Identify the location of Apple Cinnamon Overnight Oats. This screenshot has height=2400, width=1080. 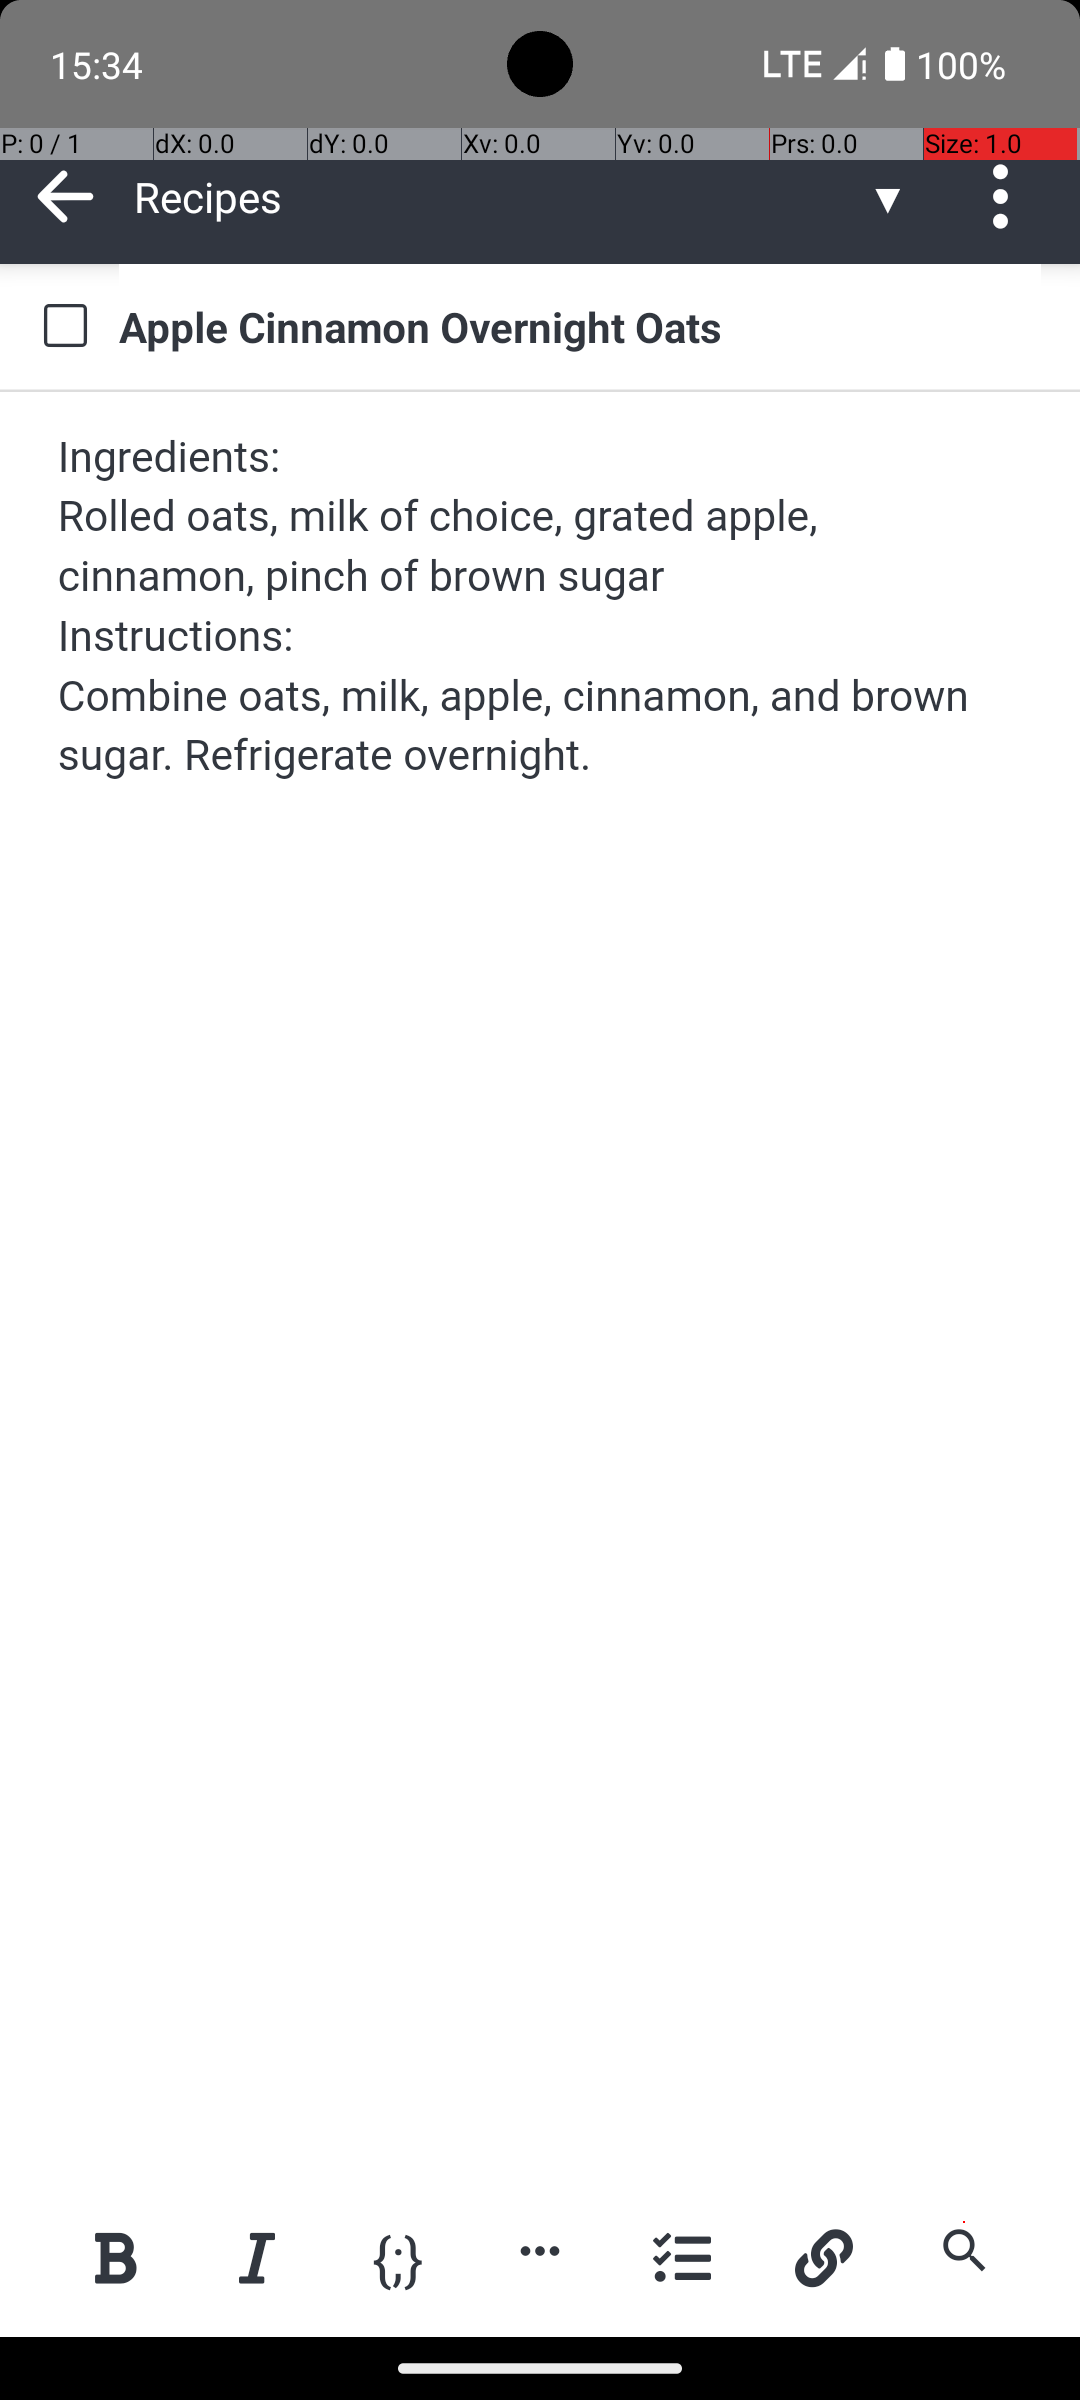
(580, 326).